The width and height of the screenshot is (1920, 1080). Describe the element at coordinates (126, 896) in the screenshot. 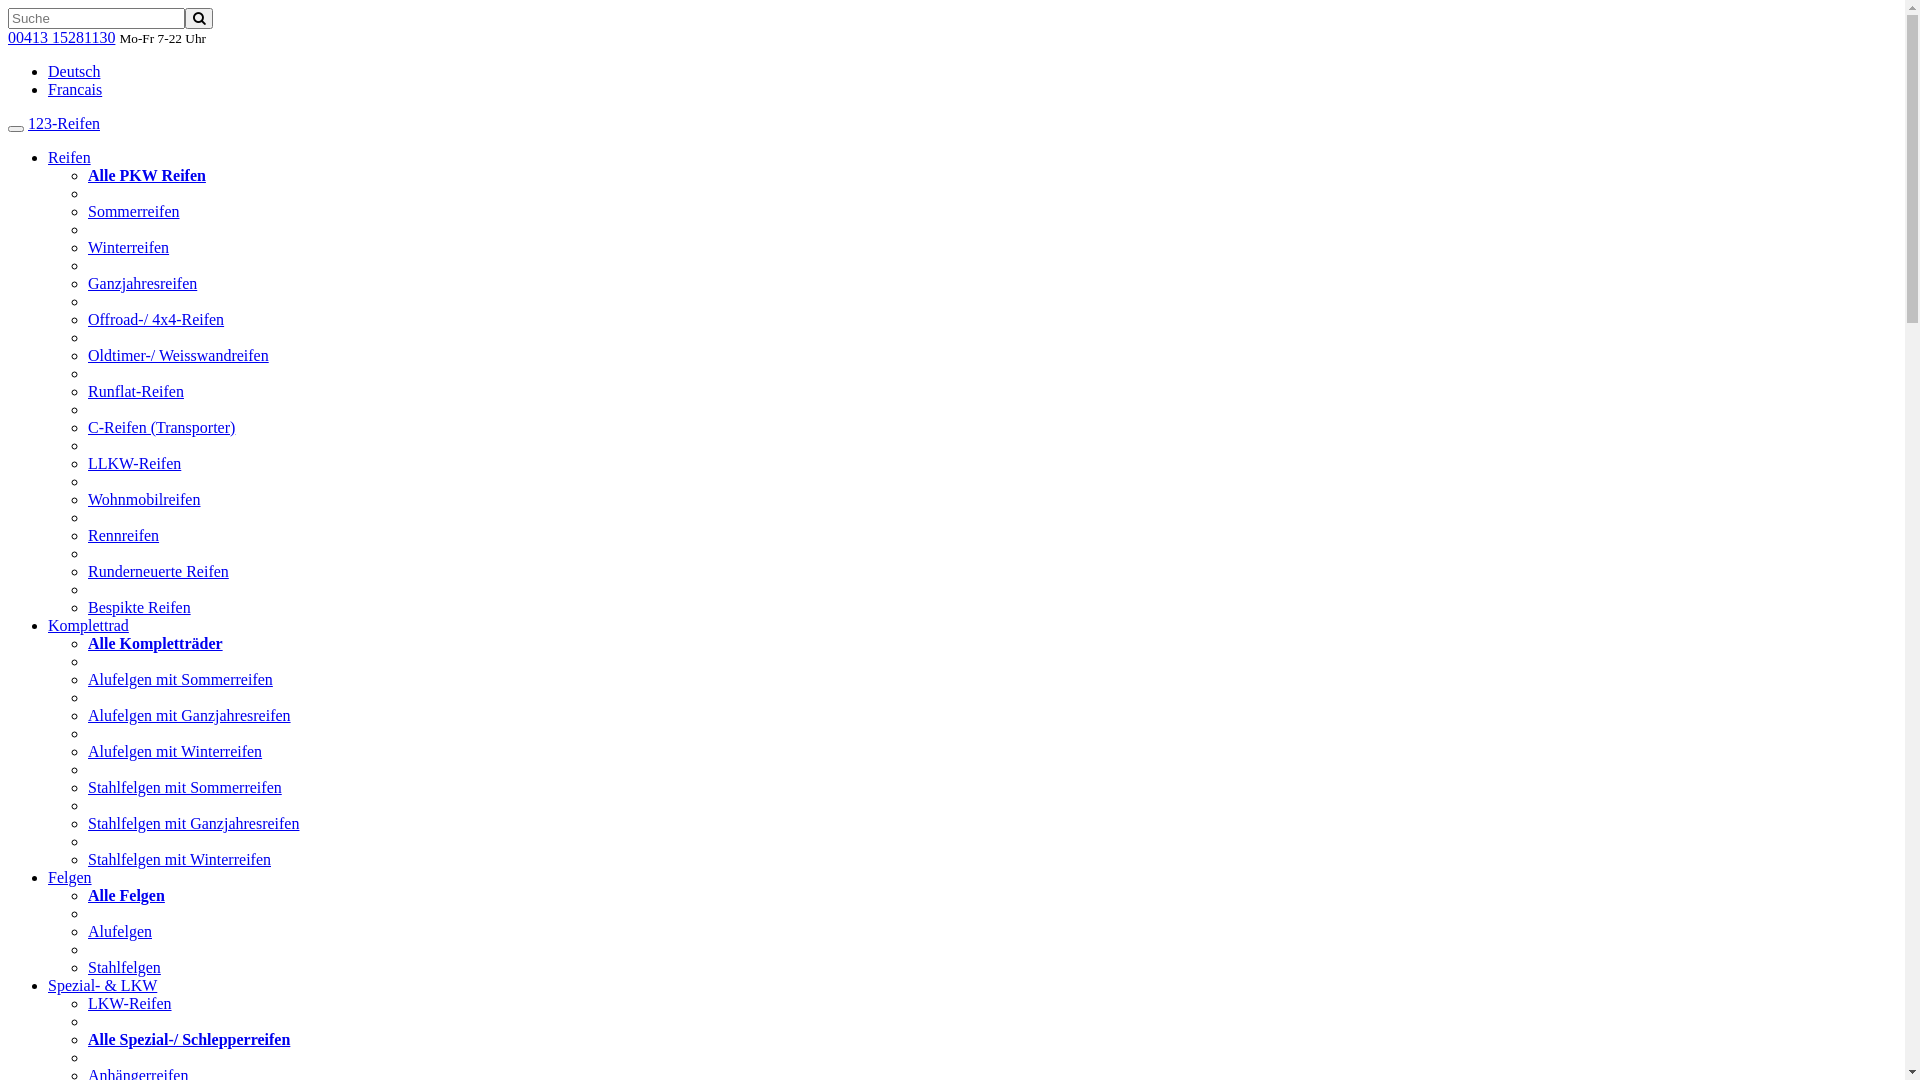

I see `Alle Felgen` at that location.